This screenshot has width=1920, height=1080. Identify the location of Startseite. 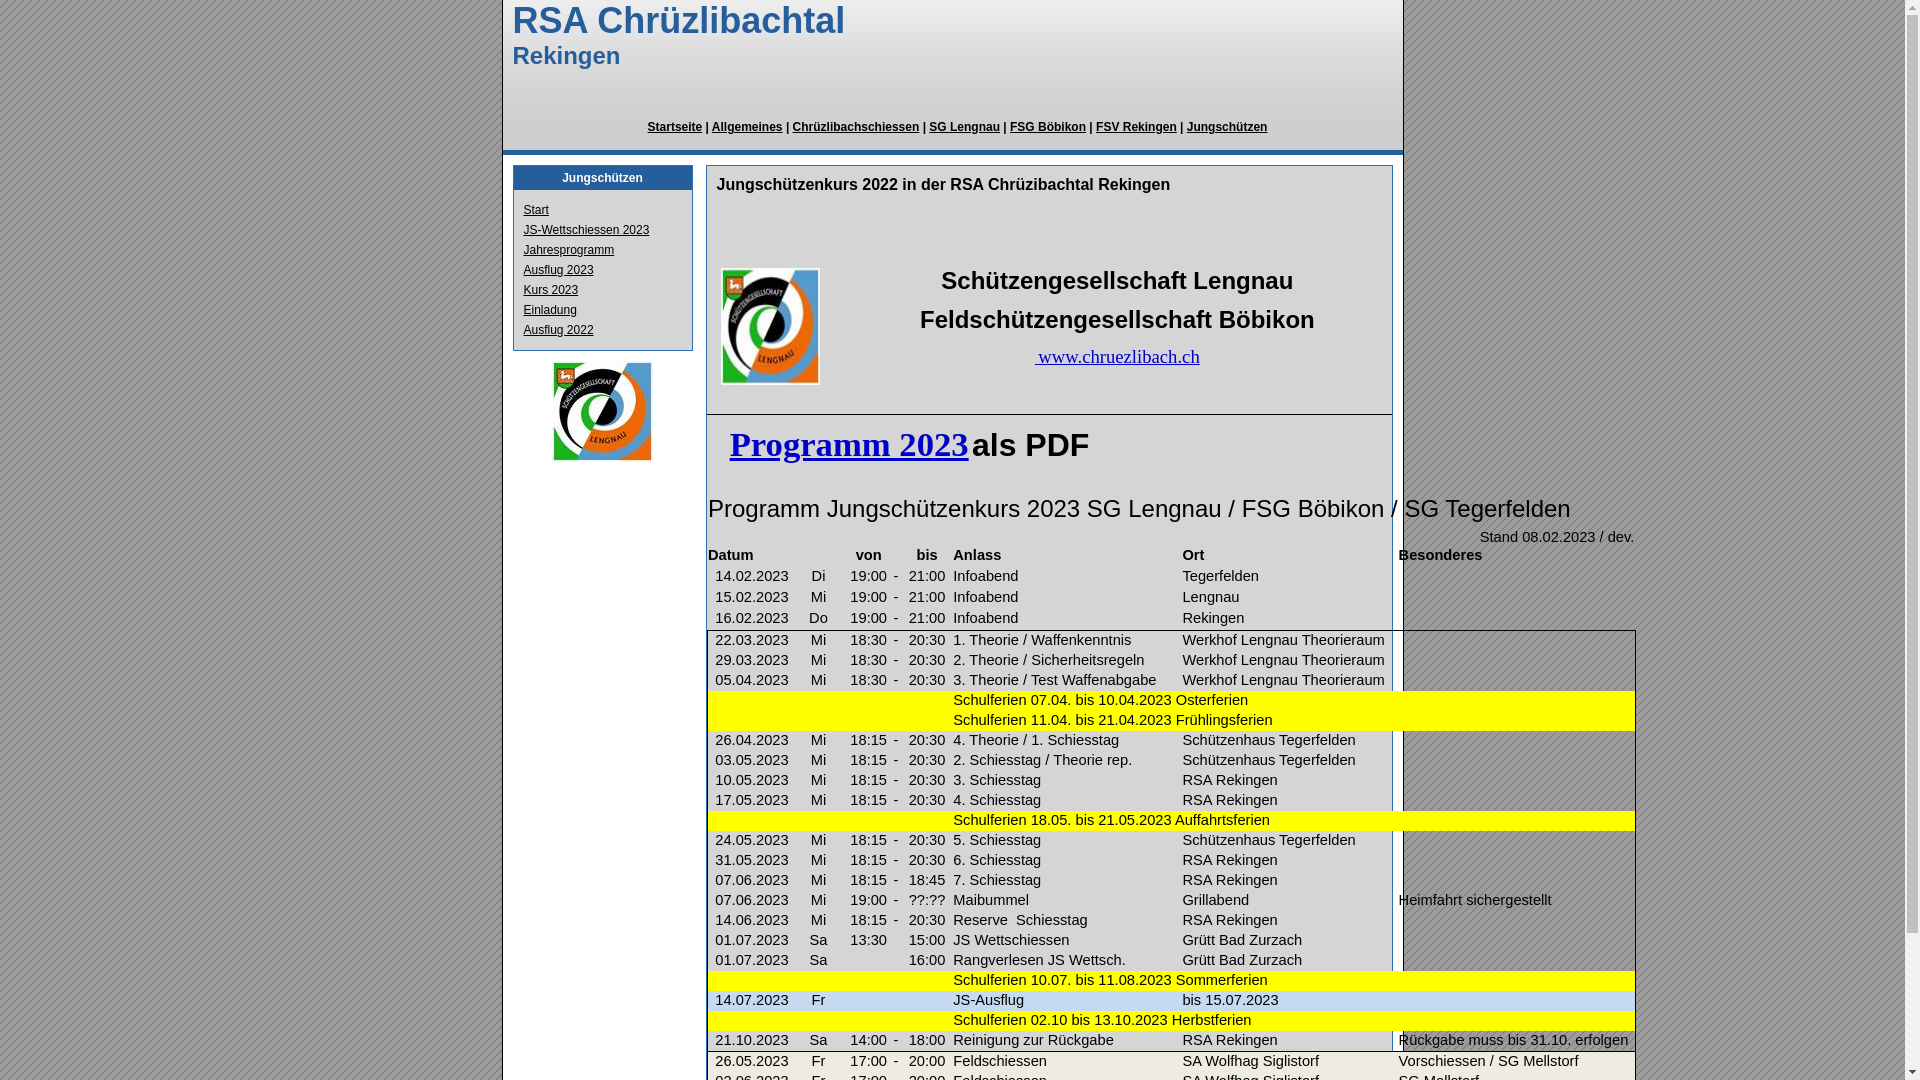
(676, 127).